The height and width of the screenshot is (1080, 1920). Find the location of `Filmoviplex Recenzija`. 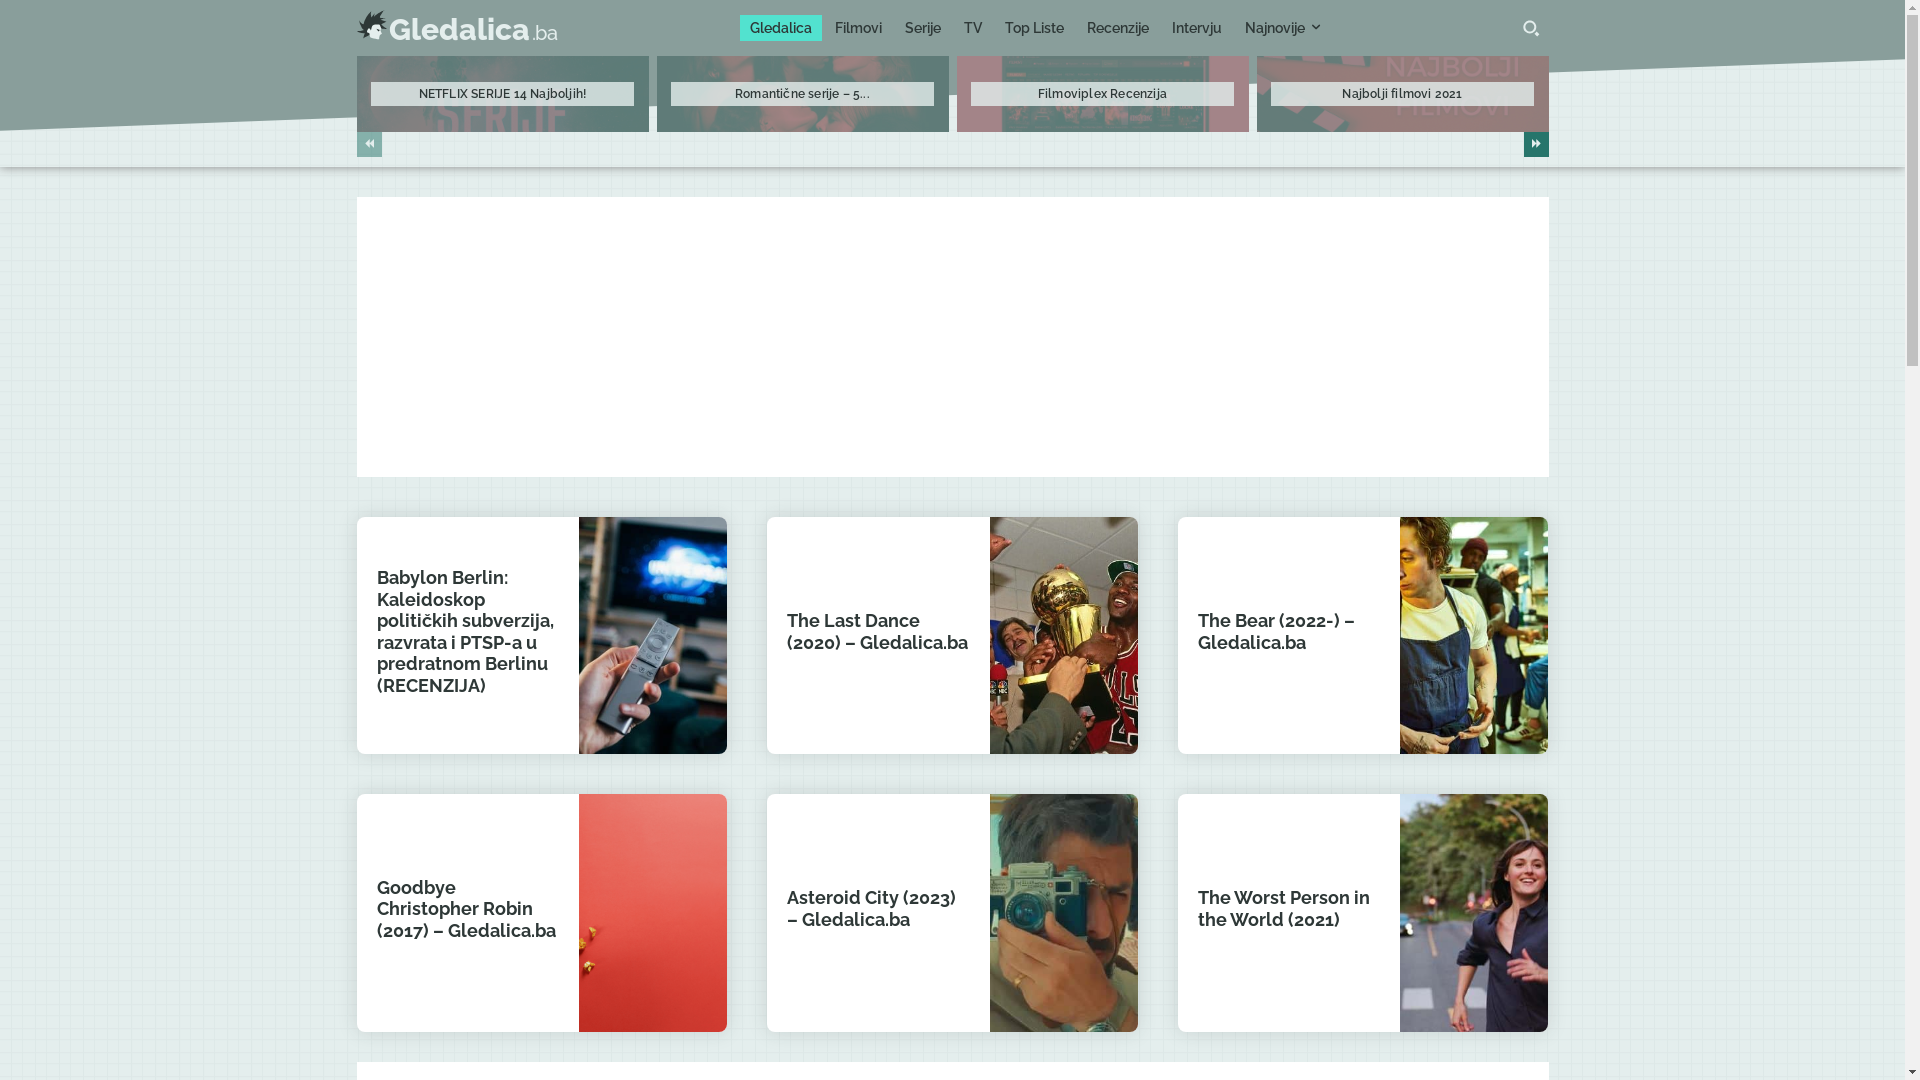

Filmoviplex Recenzija is located at coordinates (1102, 94).